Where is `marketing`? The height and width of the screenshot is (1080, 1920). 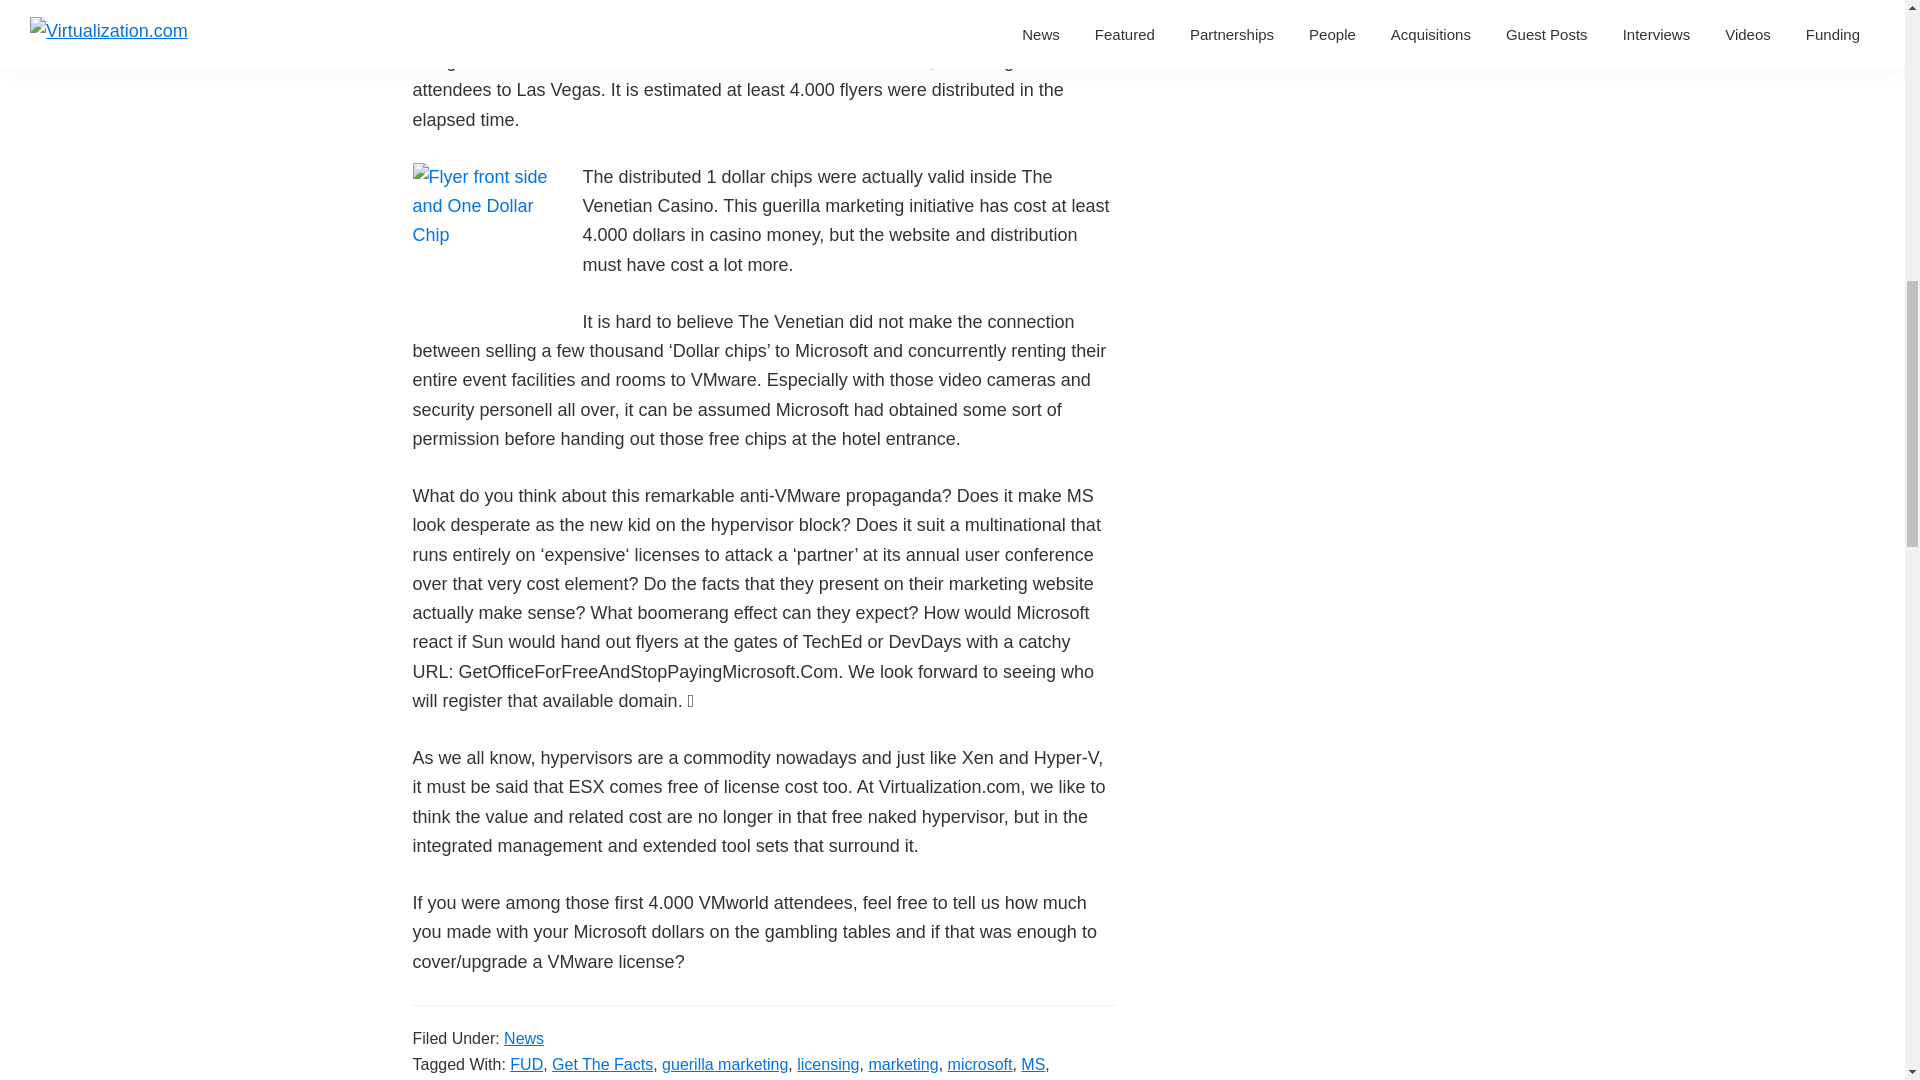 marketing is located at coordinates (902, 1064).